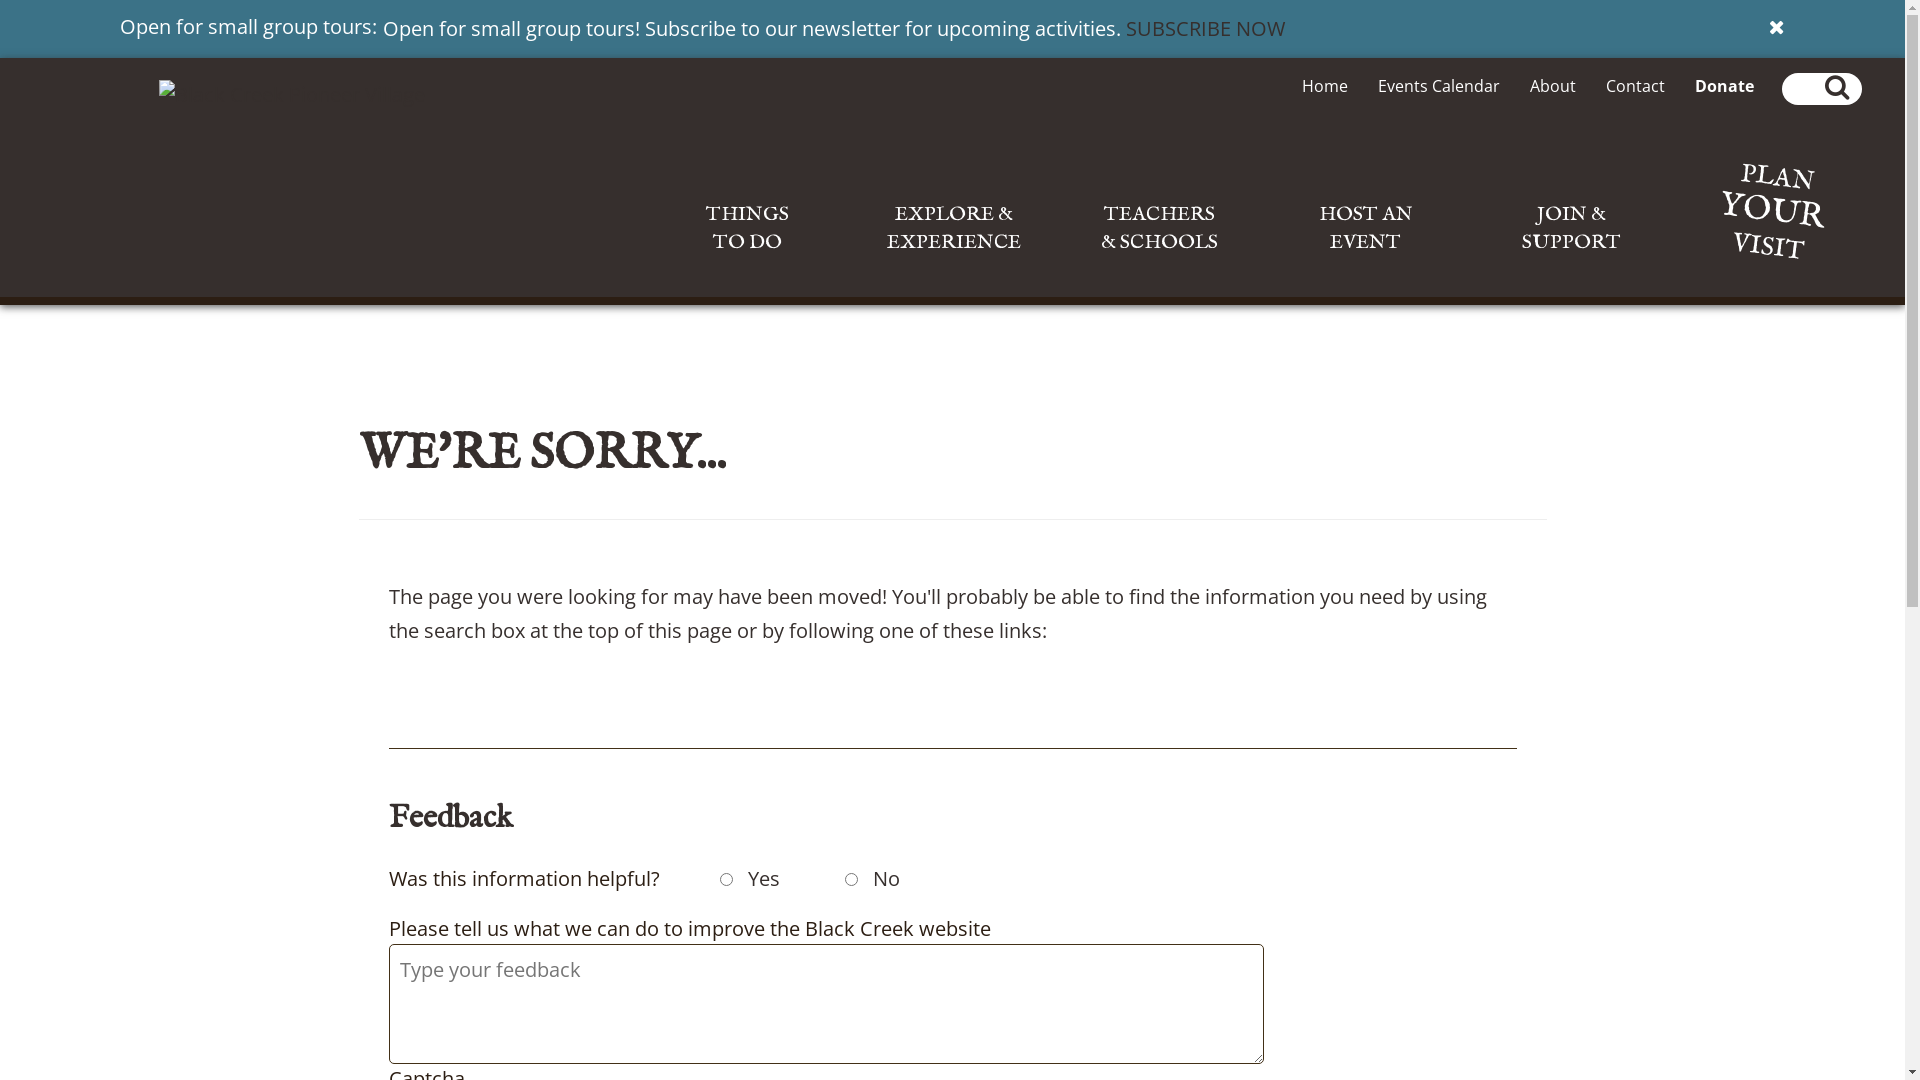 The image size is (1920, 1080). Describe the element at coordinates (1875, 81) in the screenshot. I see `Search` at that location.